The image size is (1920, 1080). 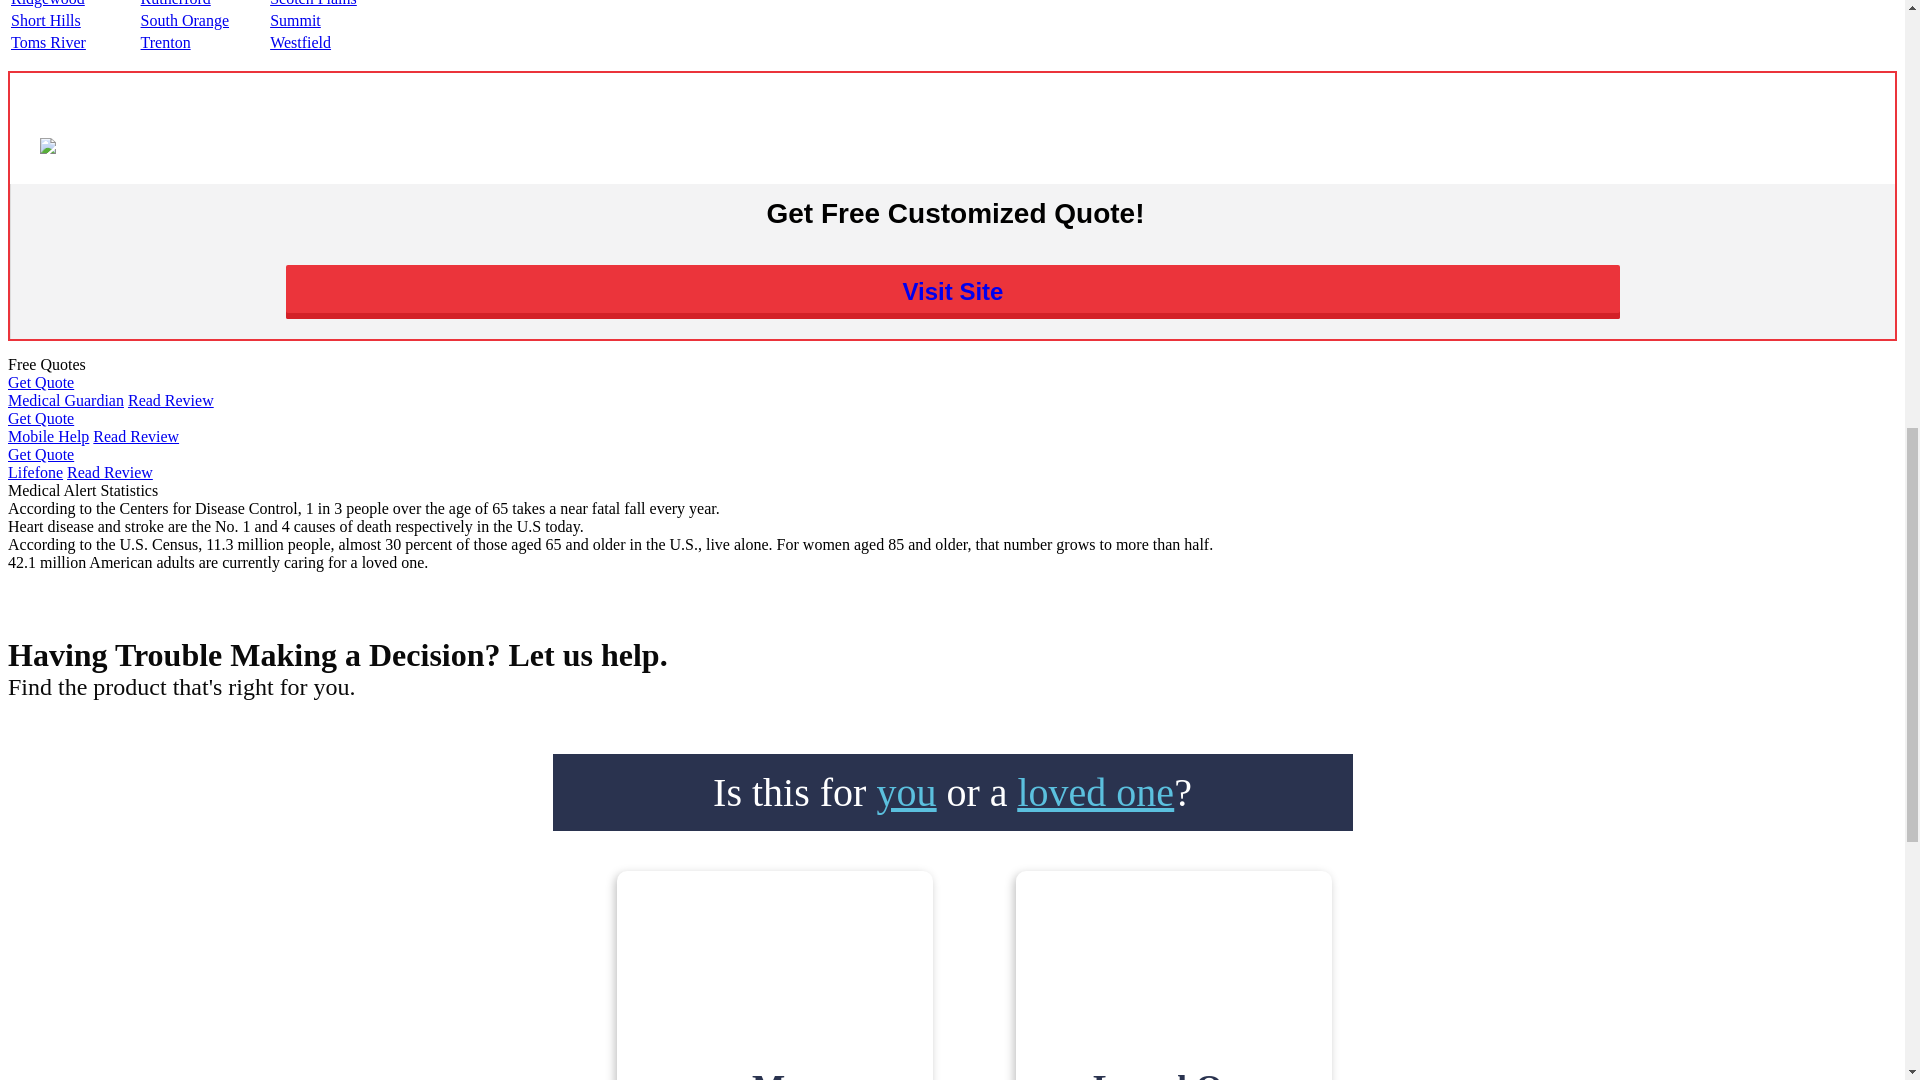 What do you see at coordinates (184, 20) in the screenshot?
I see `South Orange` at bounding box center [184, 20].